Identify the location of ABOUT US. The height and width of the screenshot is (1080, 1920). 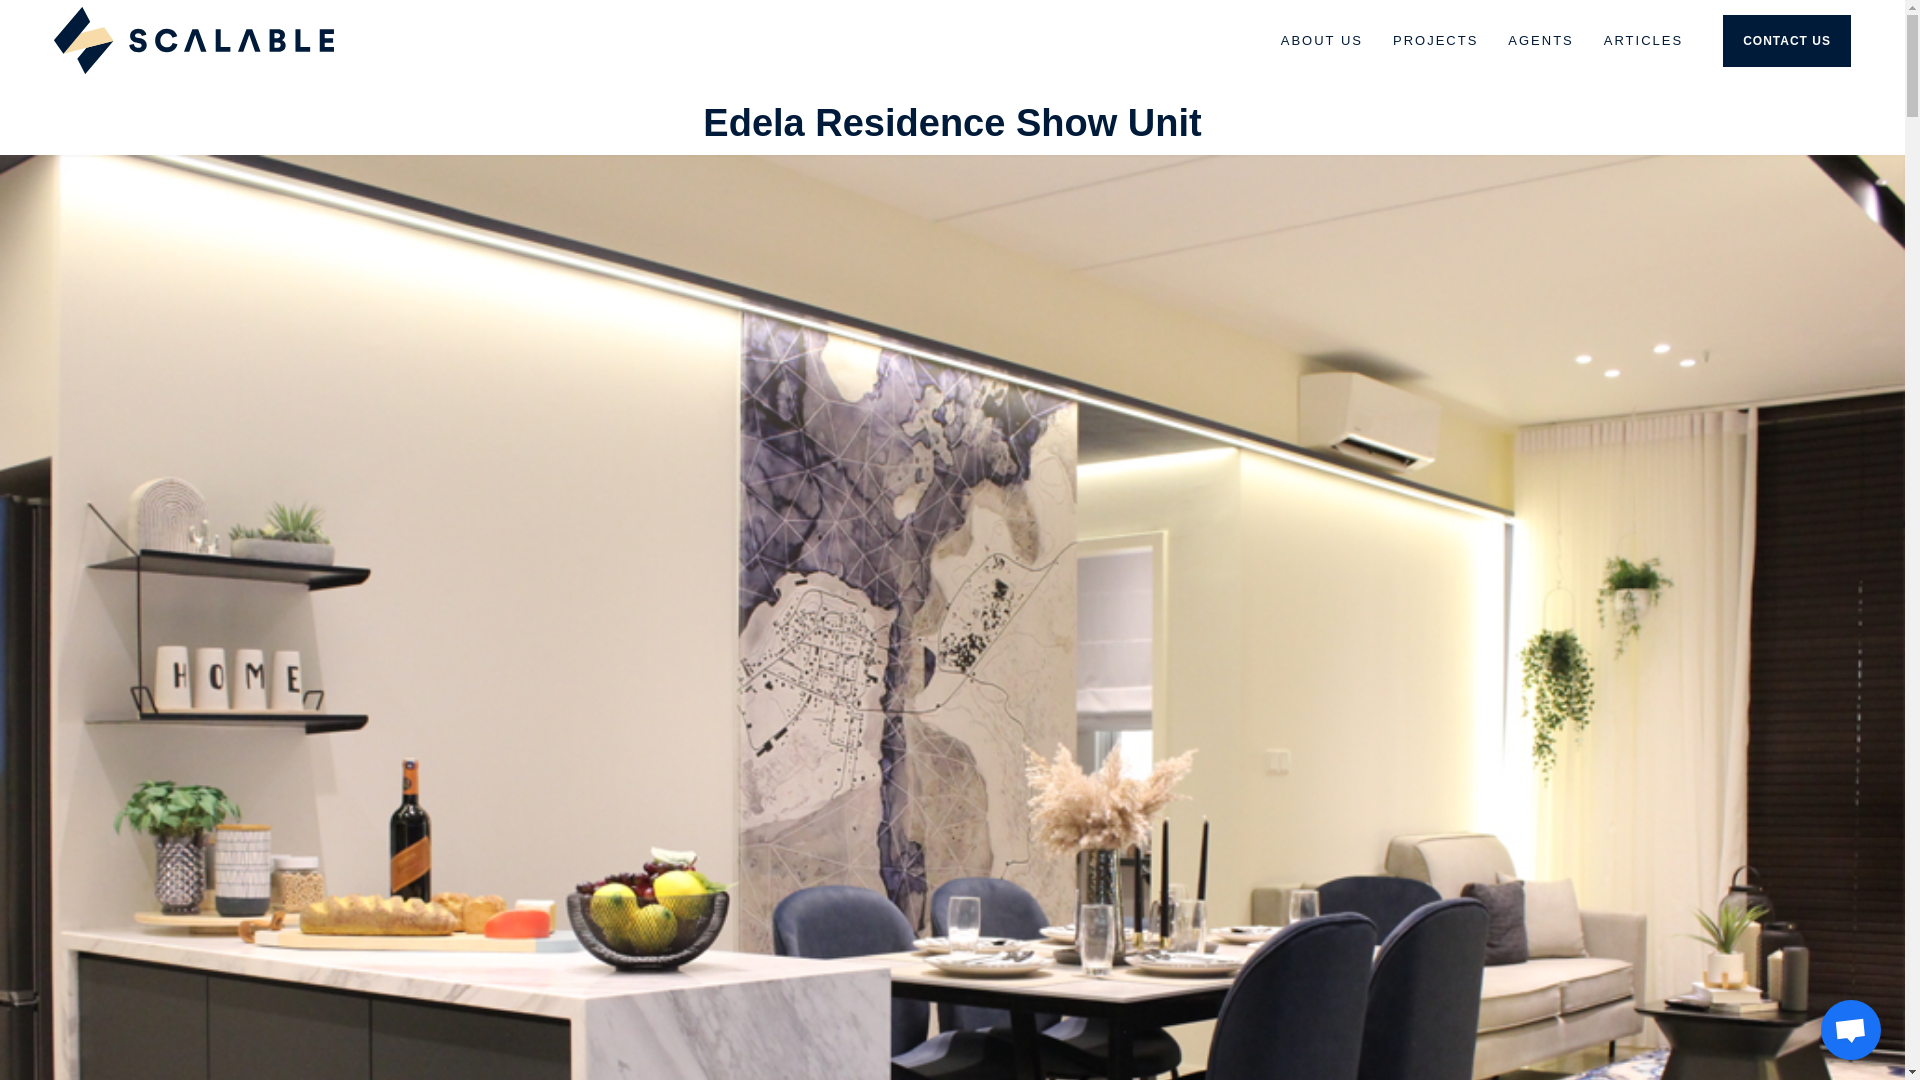
(1322, 40).